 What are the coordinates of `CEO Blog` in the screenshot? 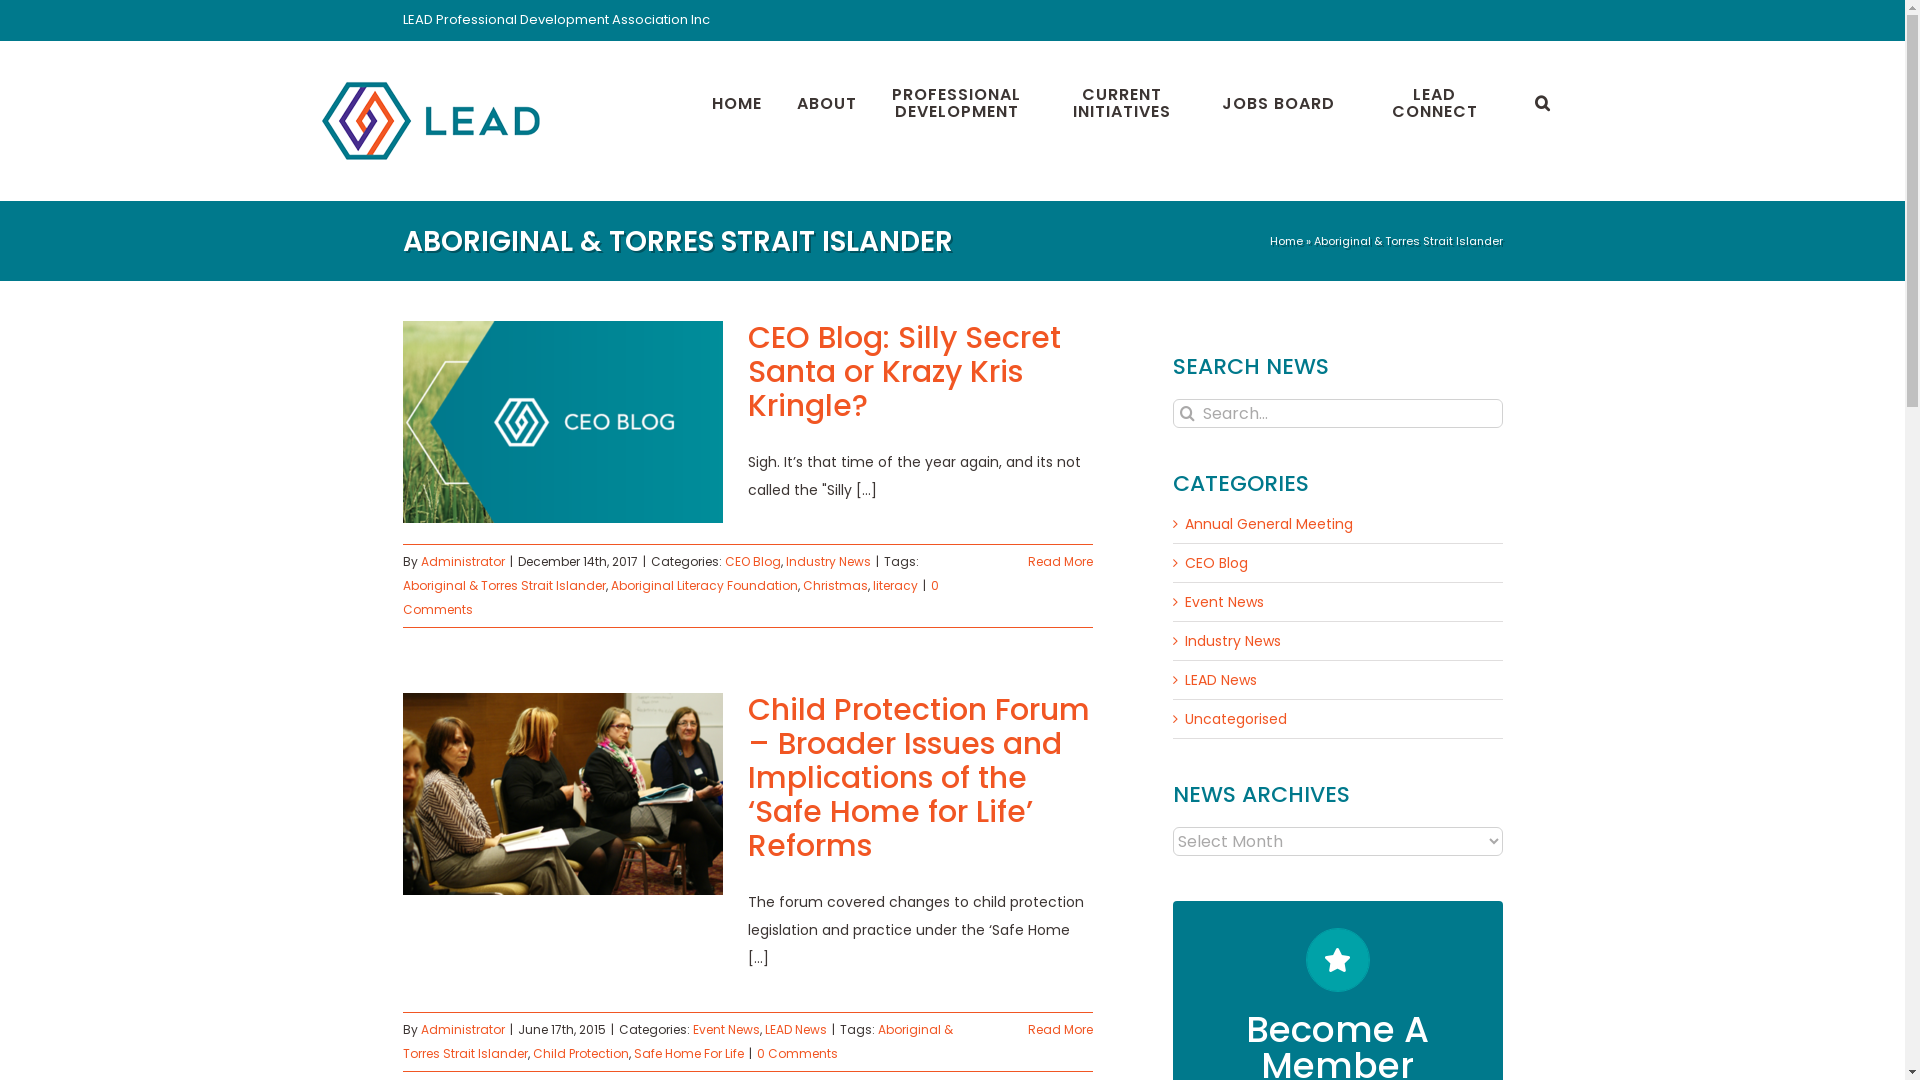 It's located at (752, 562).